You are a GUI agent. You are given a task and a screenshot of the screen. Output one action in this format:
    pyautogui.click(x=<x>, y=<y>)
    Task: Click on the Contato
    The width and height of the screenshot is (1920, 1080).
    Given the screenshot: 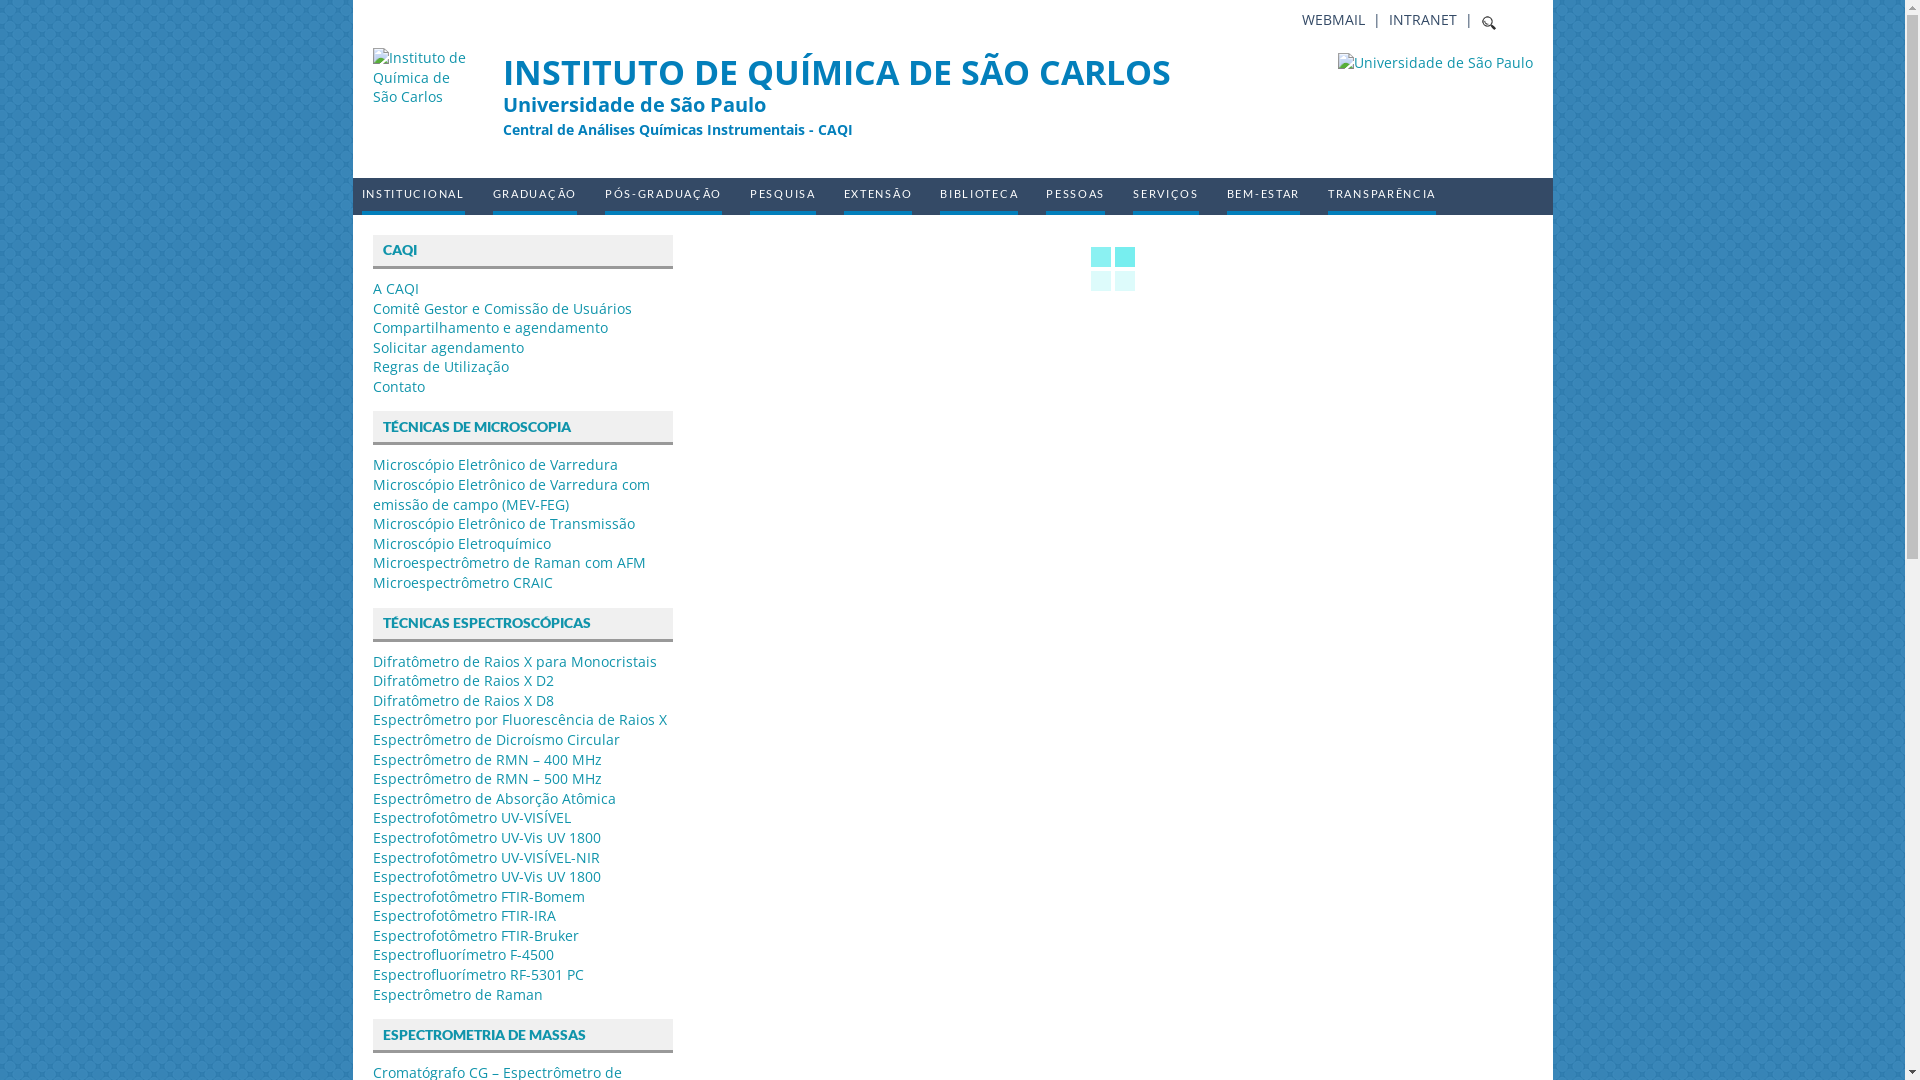 What is the action you would take?
    pyautogui.click(x=398, y=386)
    